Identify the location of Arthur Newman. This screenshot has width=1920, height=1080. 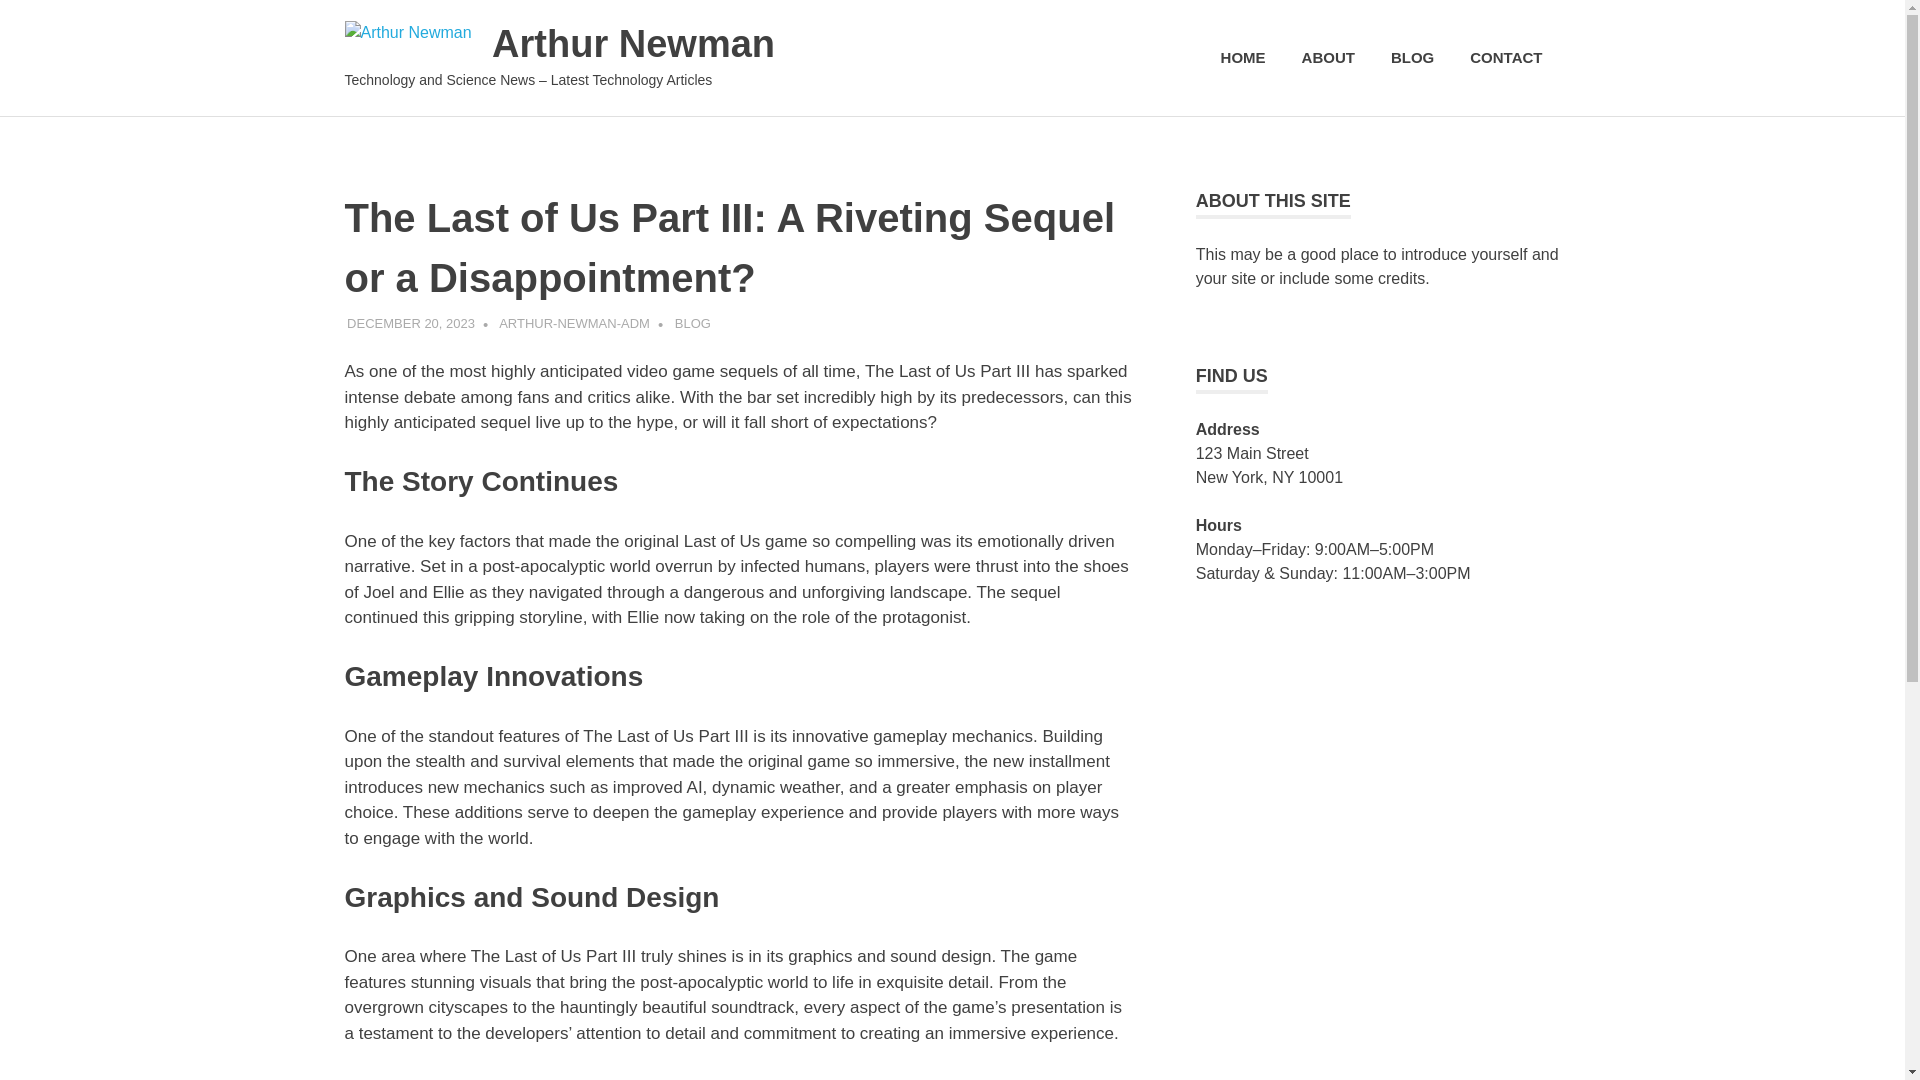
(633, 43).